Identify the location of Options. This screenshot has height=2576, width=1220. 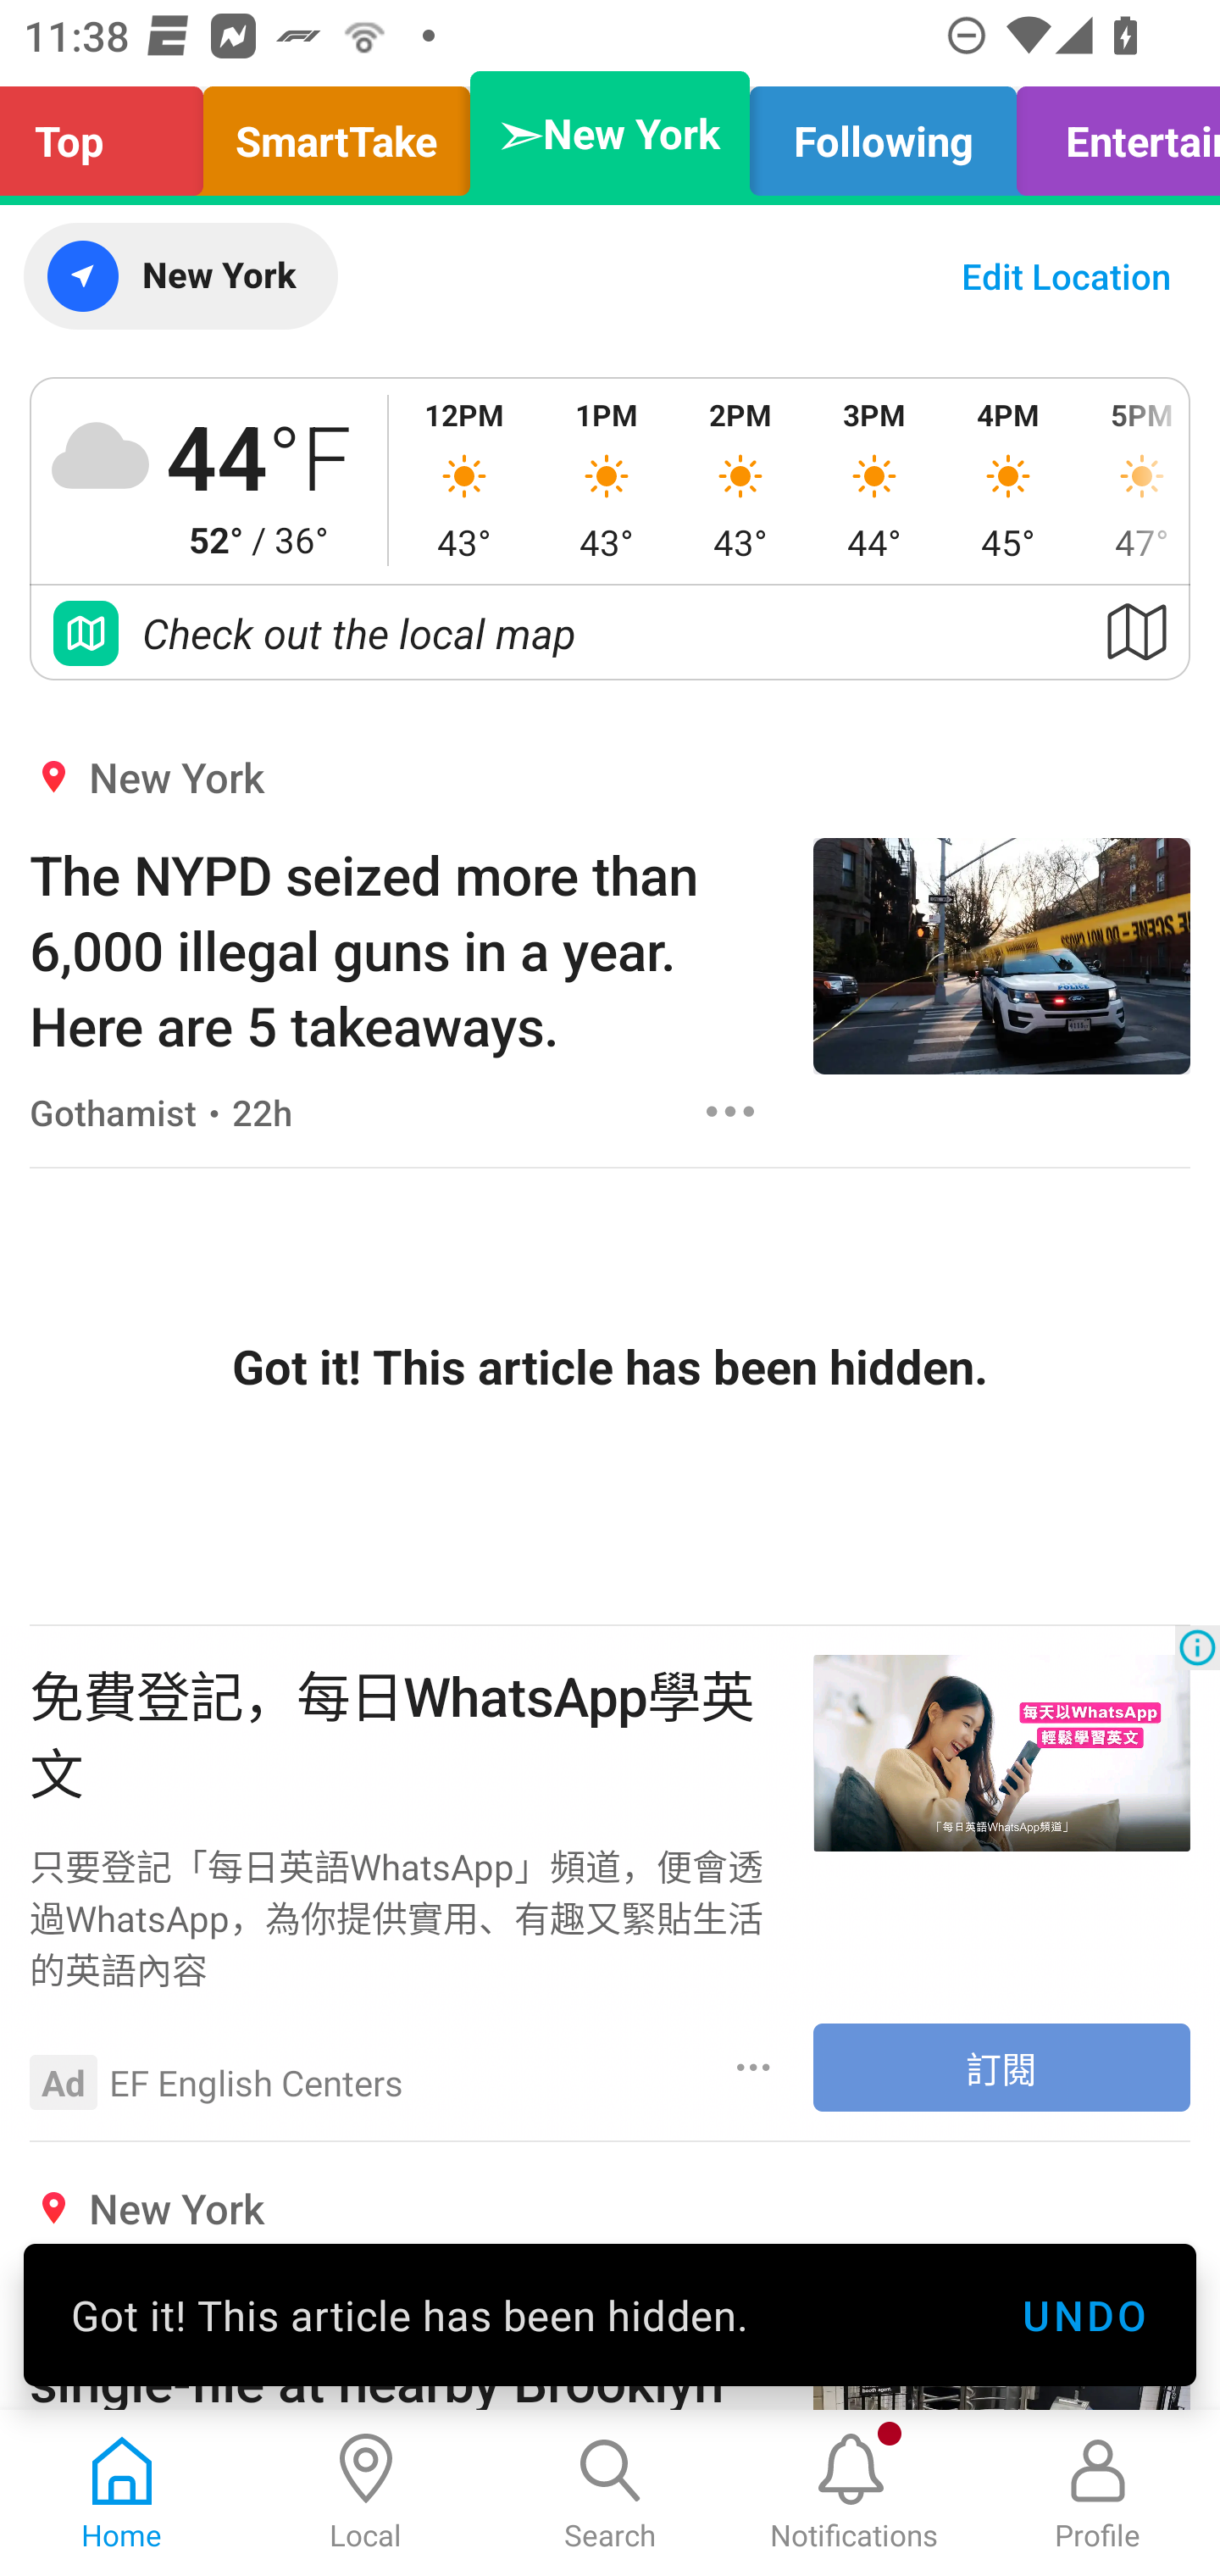
(730, 1568).